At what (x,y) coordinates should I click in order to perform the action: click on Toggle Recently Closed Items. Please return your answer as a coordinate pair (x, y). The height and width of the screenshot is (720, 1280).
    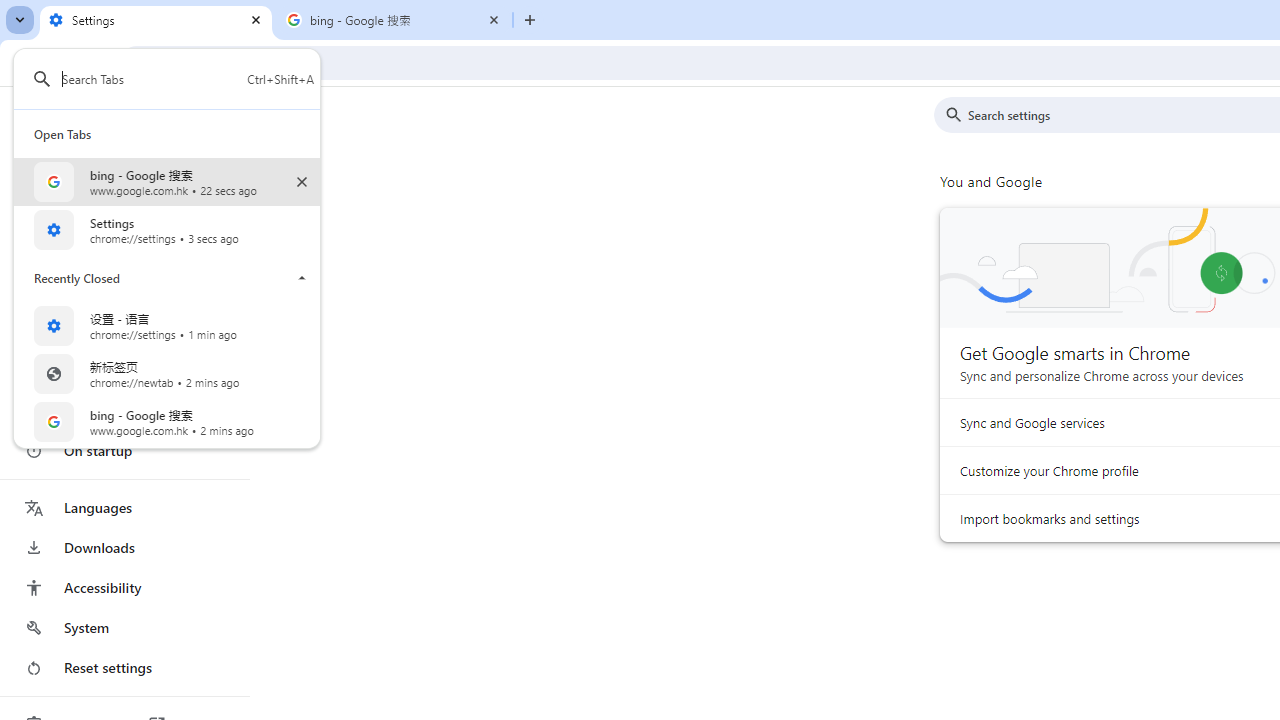
    Looking at the image, I should click on (302, 278).